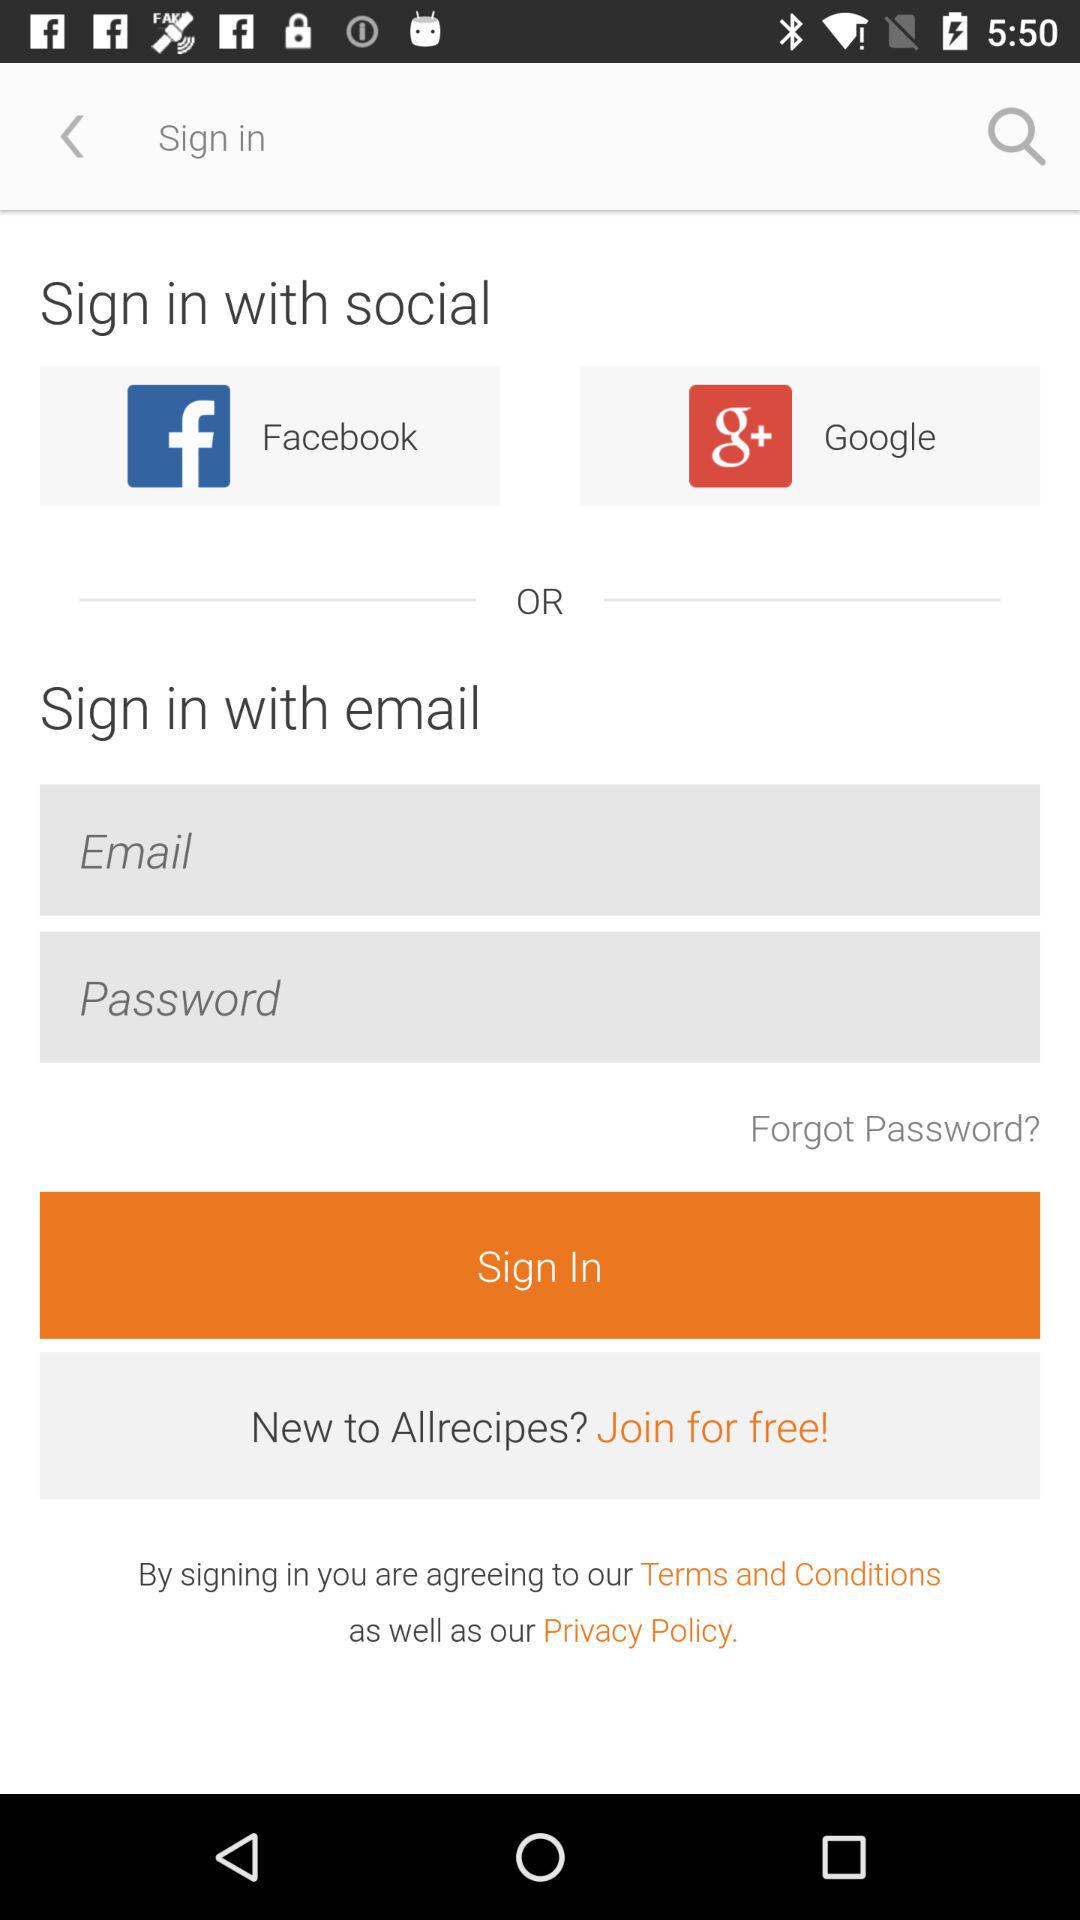 This screenshot has height=1920, width=1080. I want to click on select the item next to the as well as icon, so click(640, 1628).